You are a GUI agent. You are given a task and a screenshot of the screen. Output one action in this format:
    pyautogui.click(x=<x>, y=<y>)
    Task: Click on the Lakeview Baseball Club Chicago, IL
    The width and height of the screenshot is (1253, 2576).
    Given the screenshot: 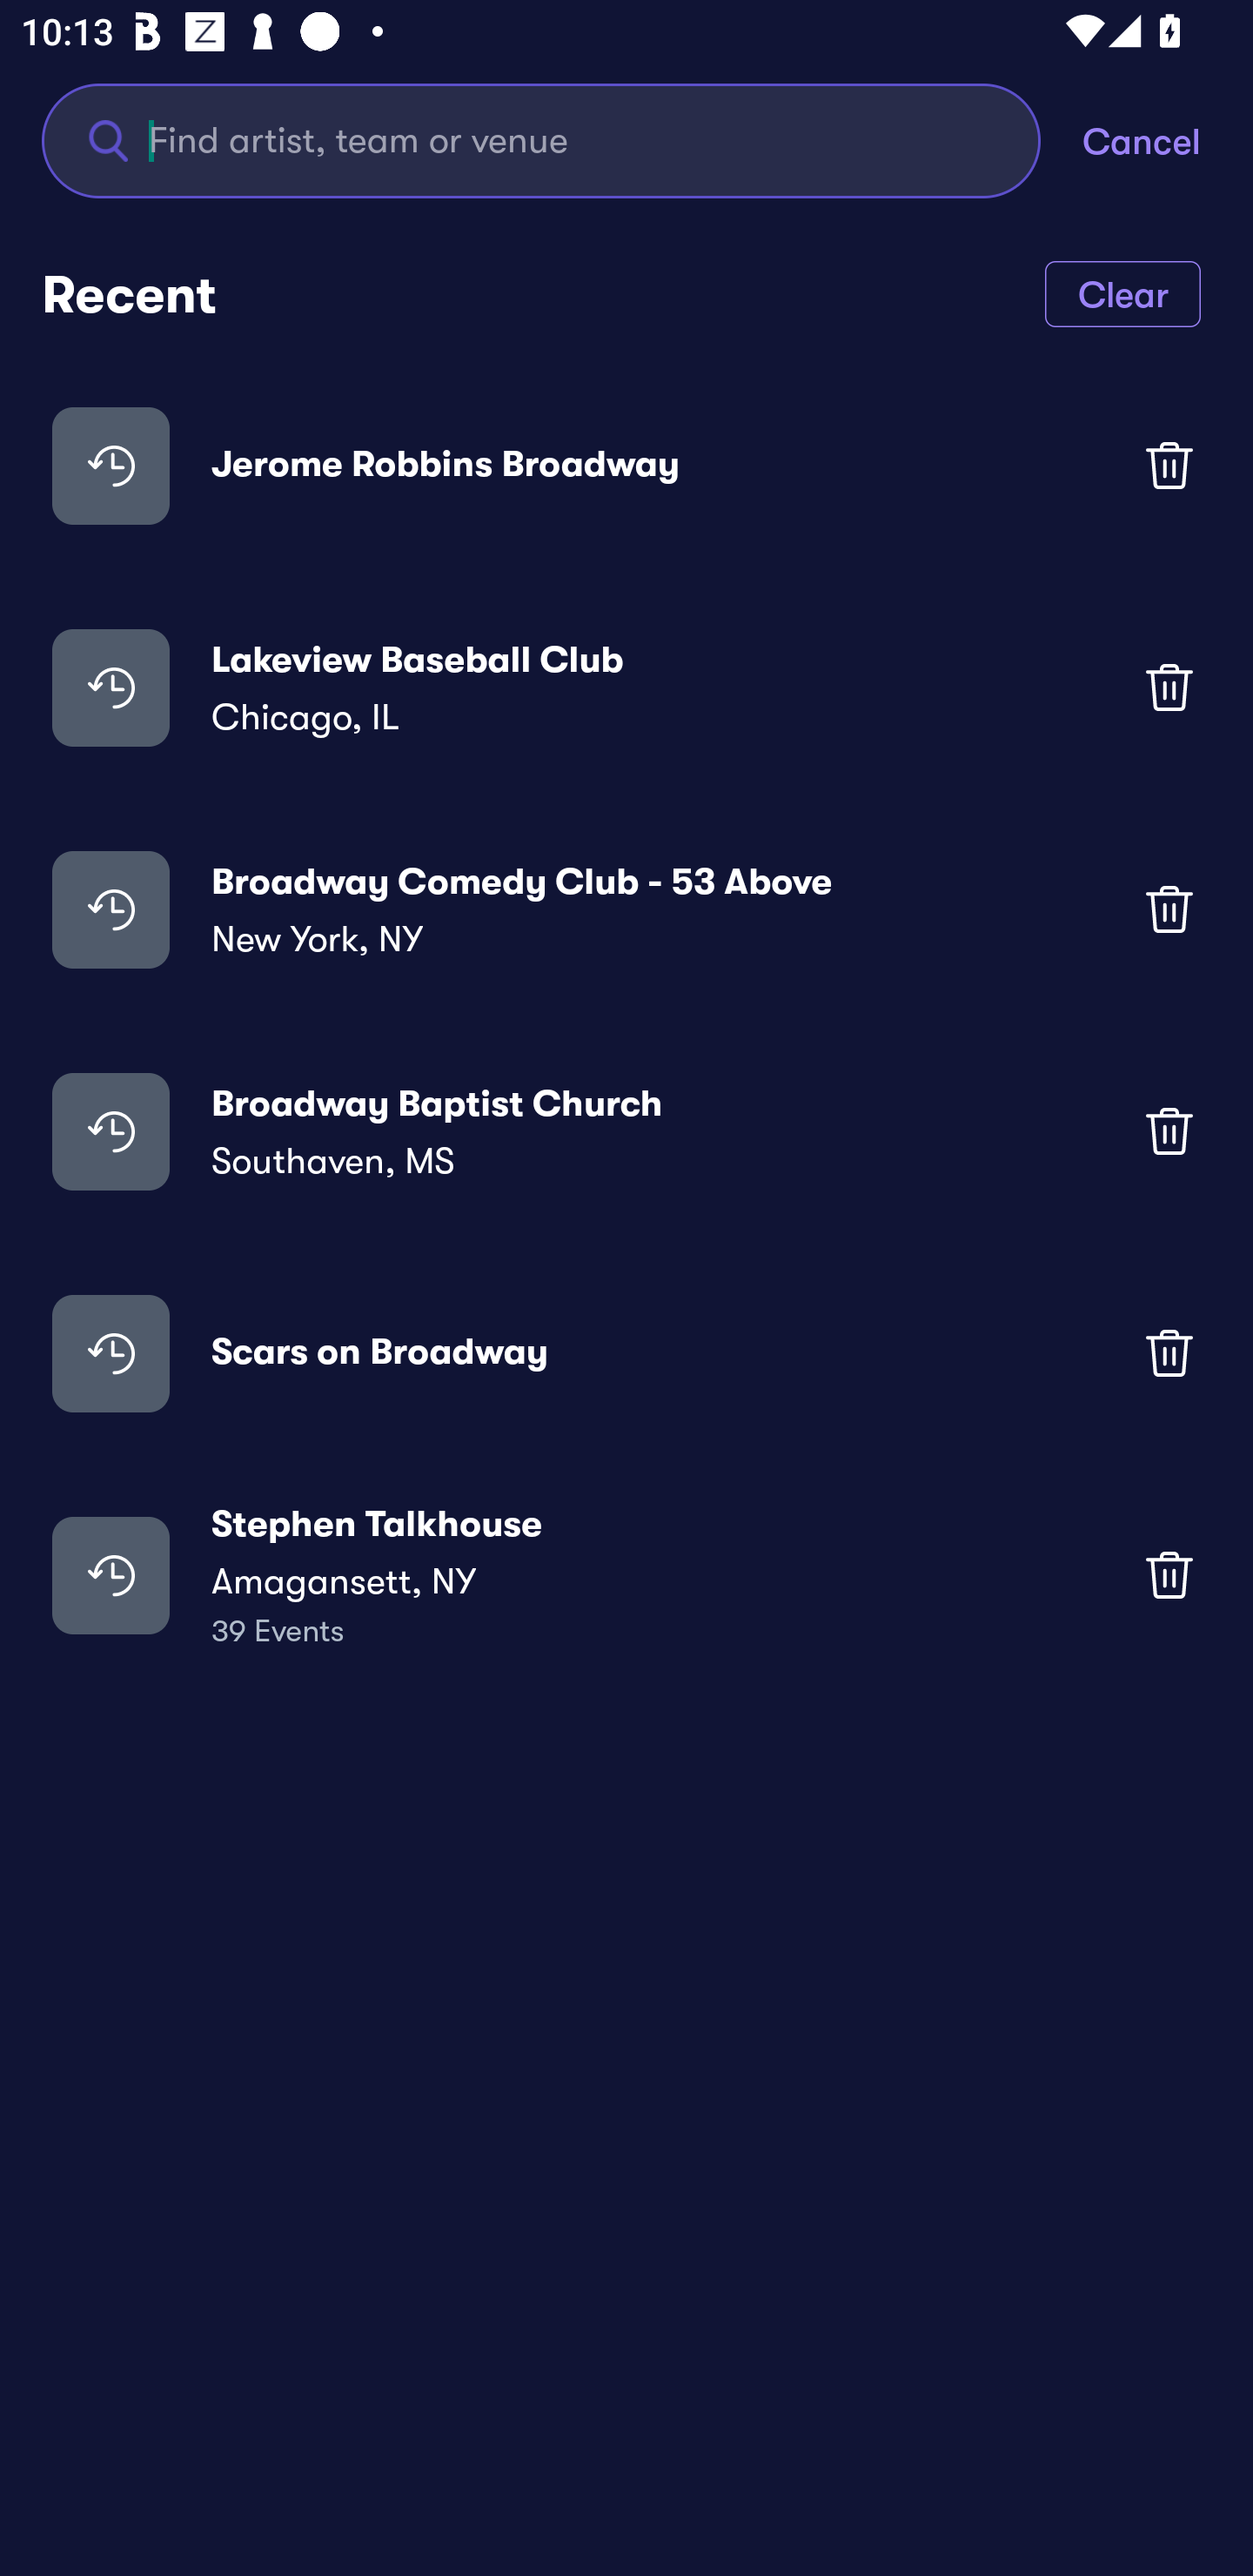 What is the action you would take?
    pyautogui.click(x=626, y=686)
    